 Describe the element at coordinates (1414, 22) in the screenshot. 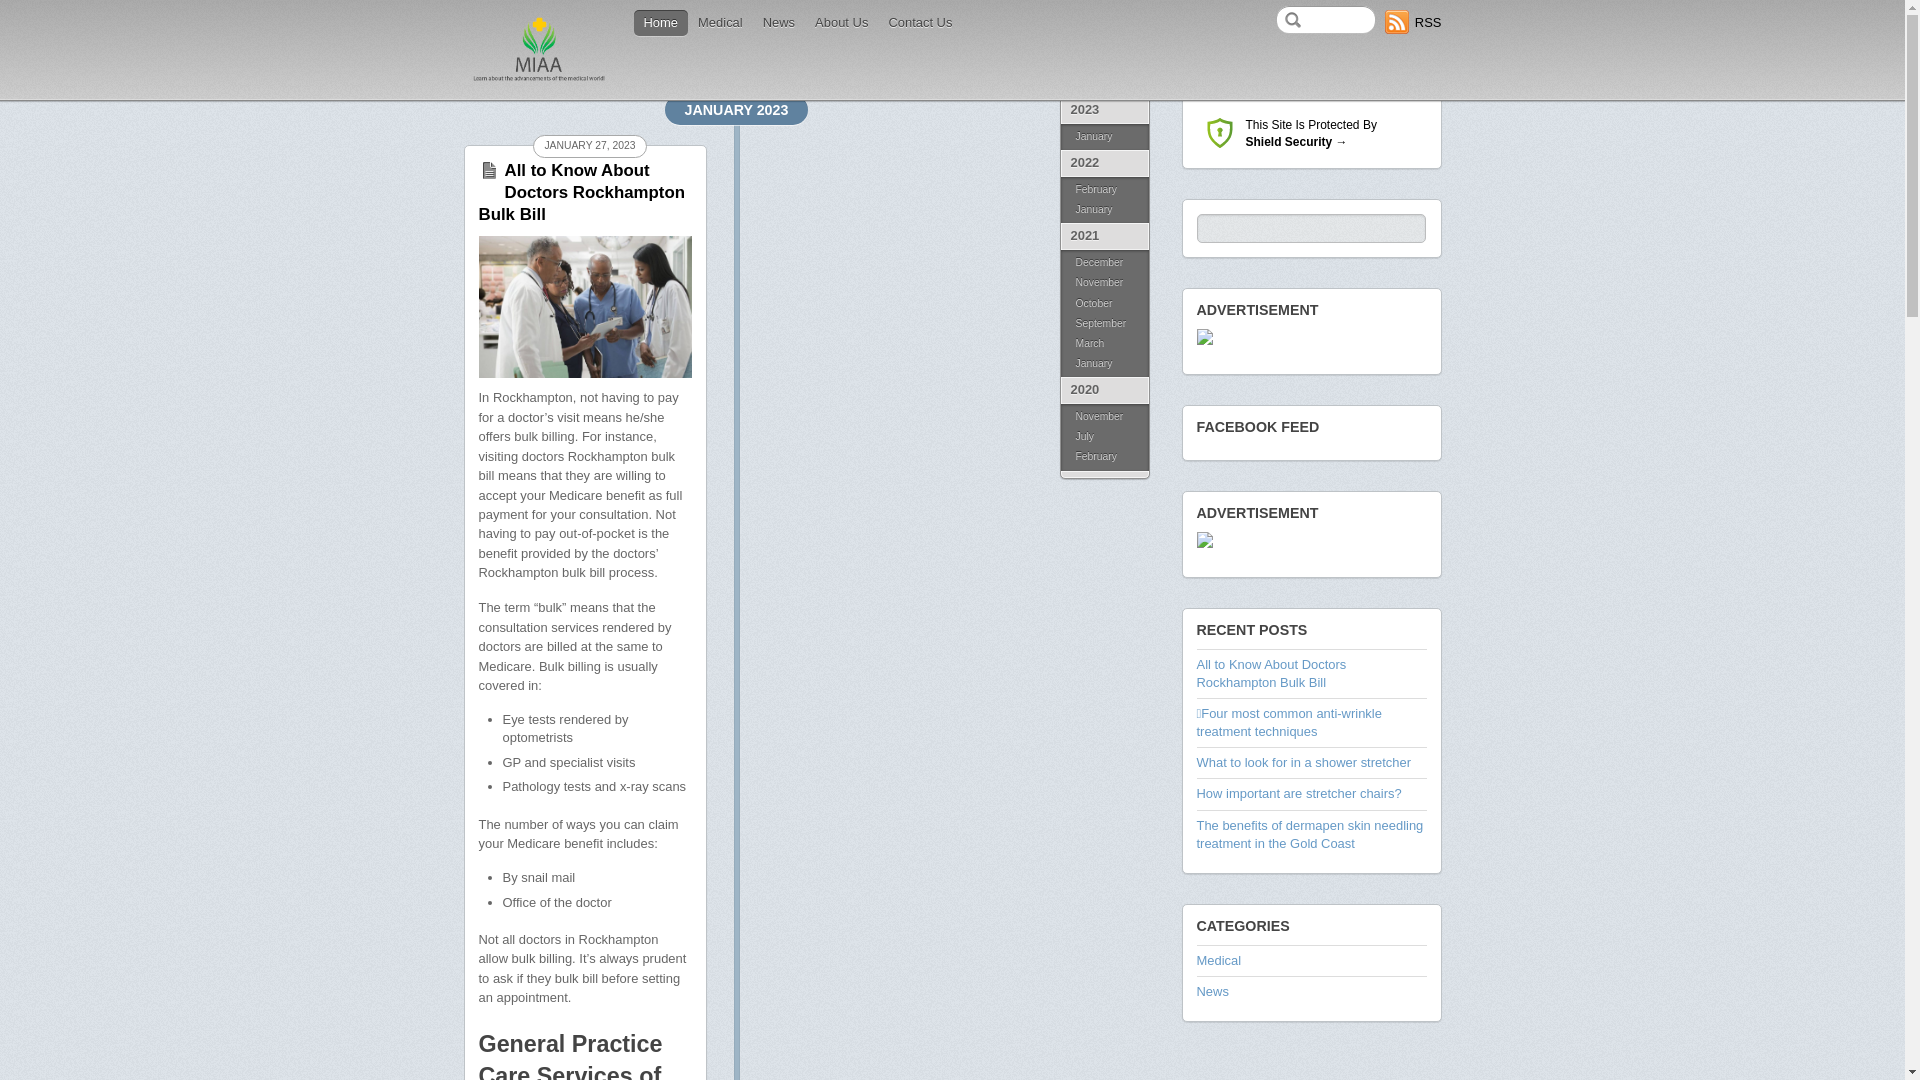

I see `RSS` at that location.